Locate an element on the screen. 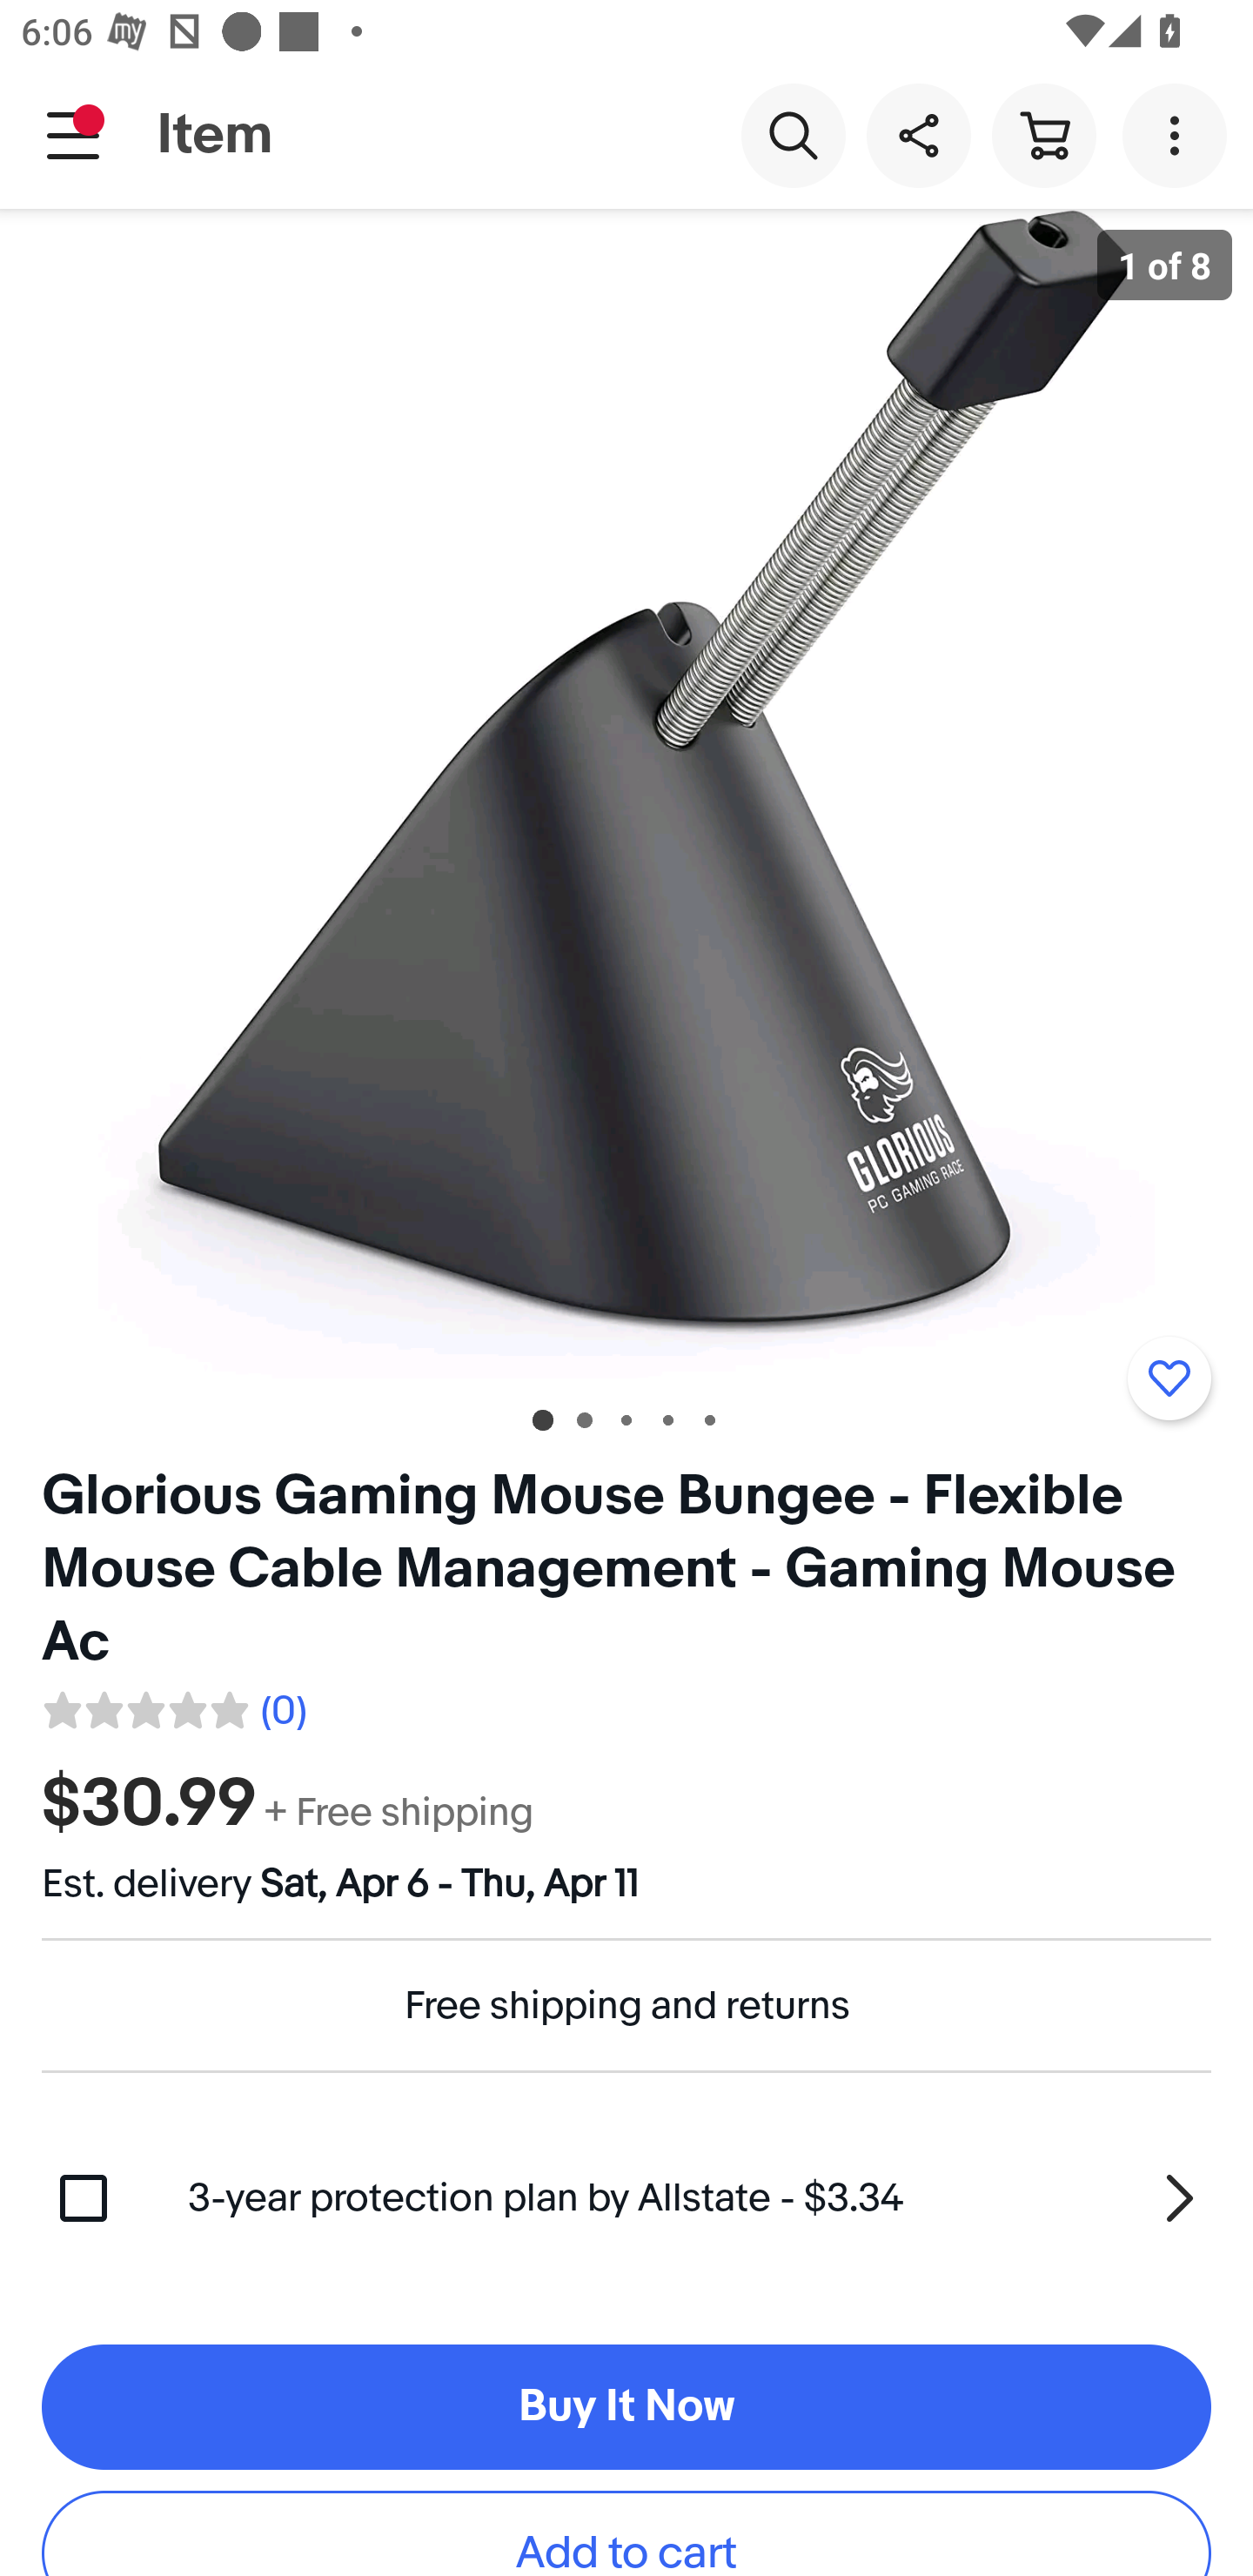  More options is located at coordinates (1180, 134).